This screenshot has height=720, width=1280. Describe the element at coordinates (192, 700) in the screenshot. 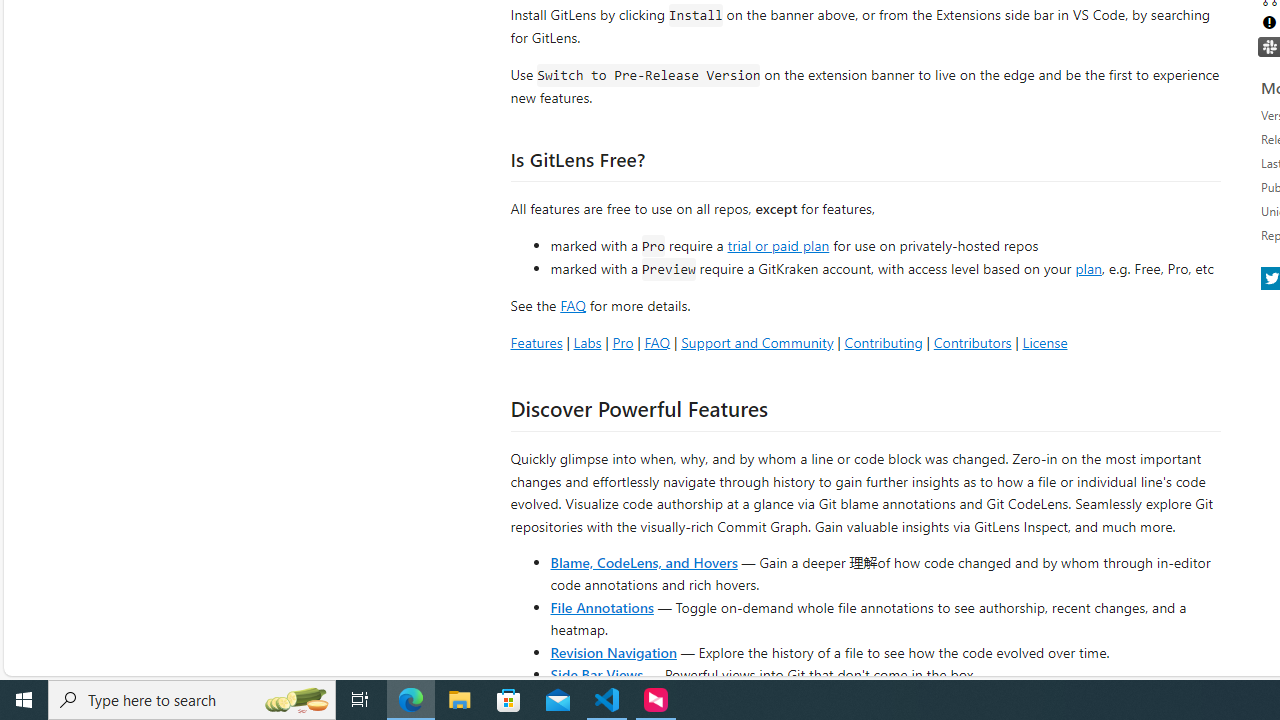

I see `Type here to search` at that location.